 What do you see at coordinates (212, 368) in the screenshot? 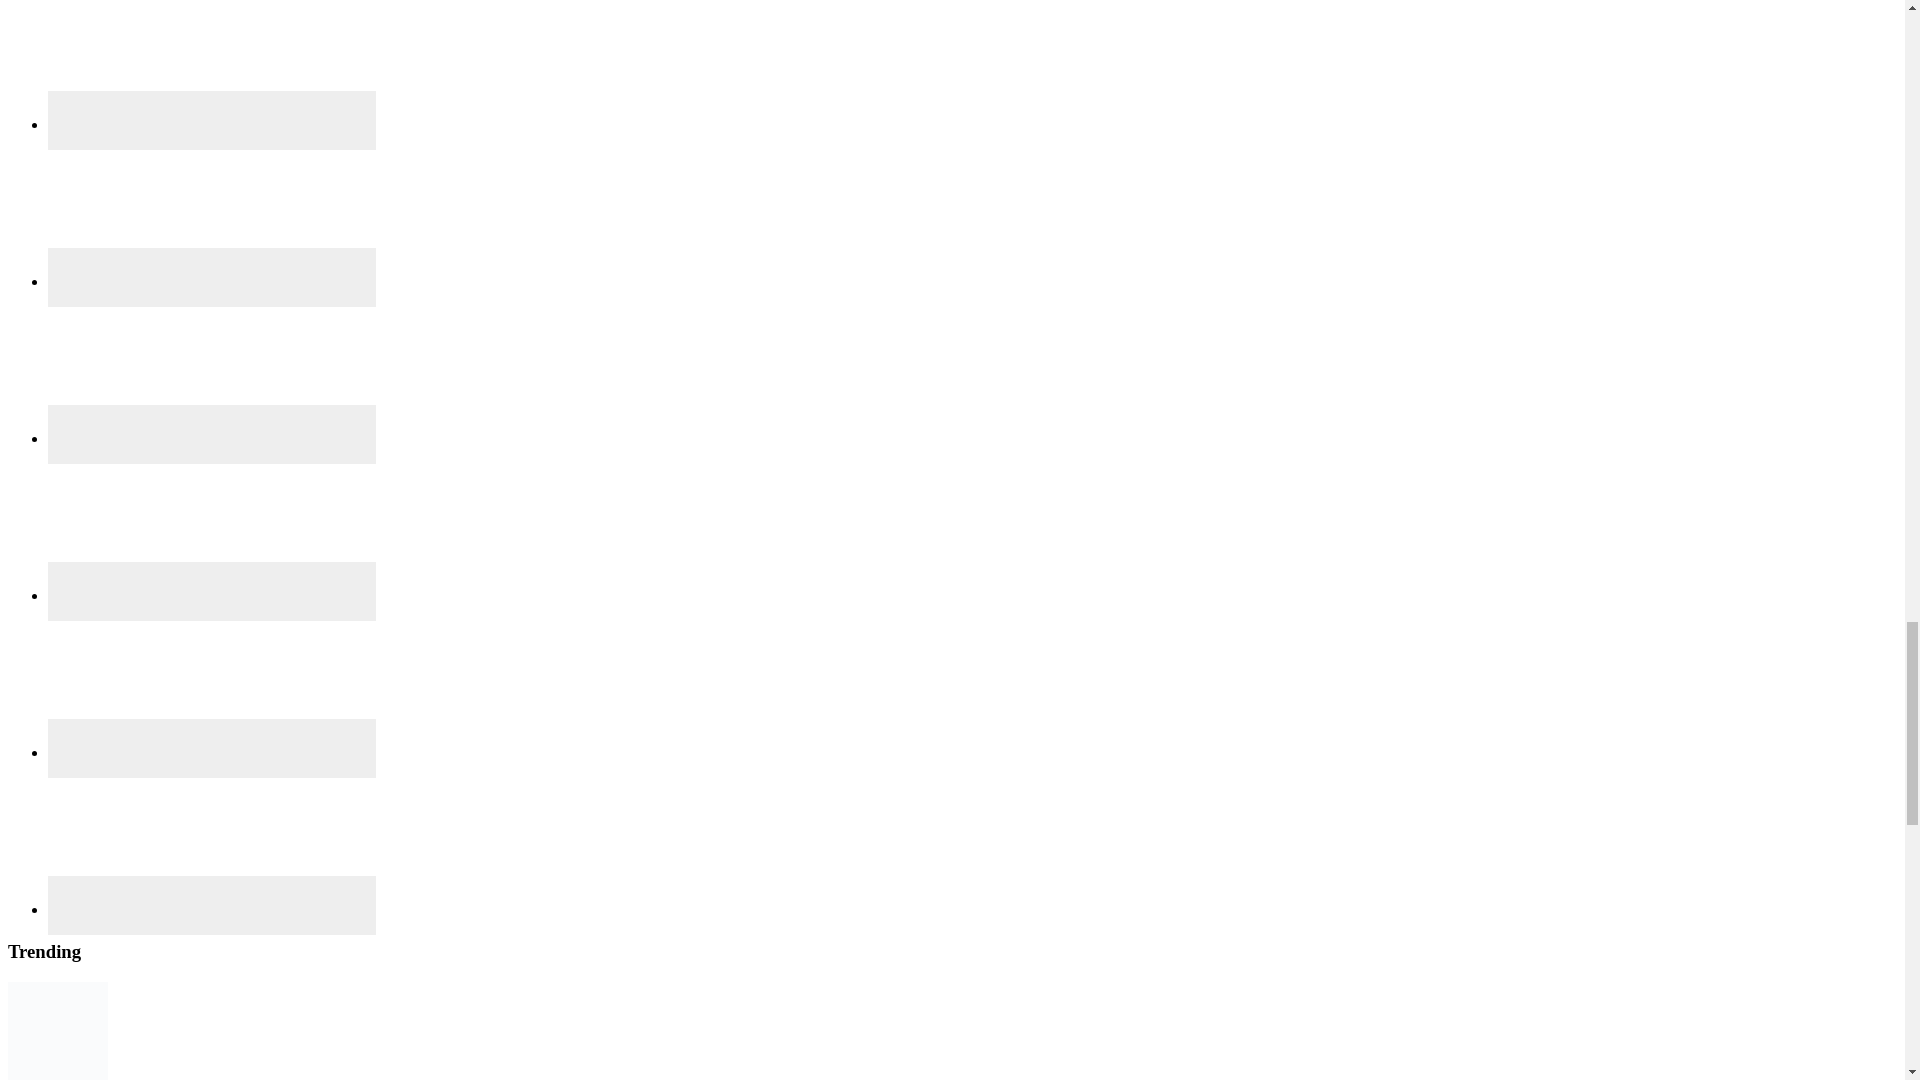
I see `Instagram` at bounding box center [212, 368].